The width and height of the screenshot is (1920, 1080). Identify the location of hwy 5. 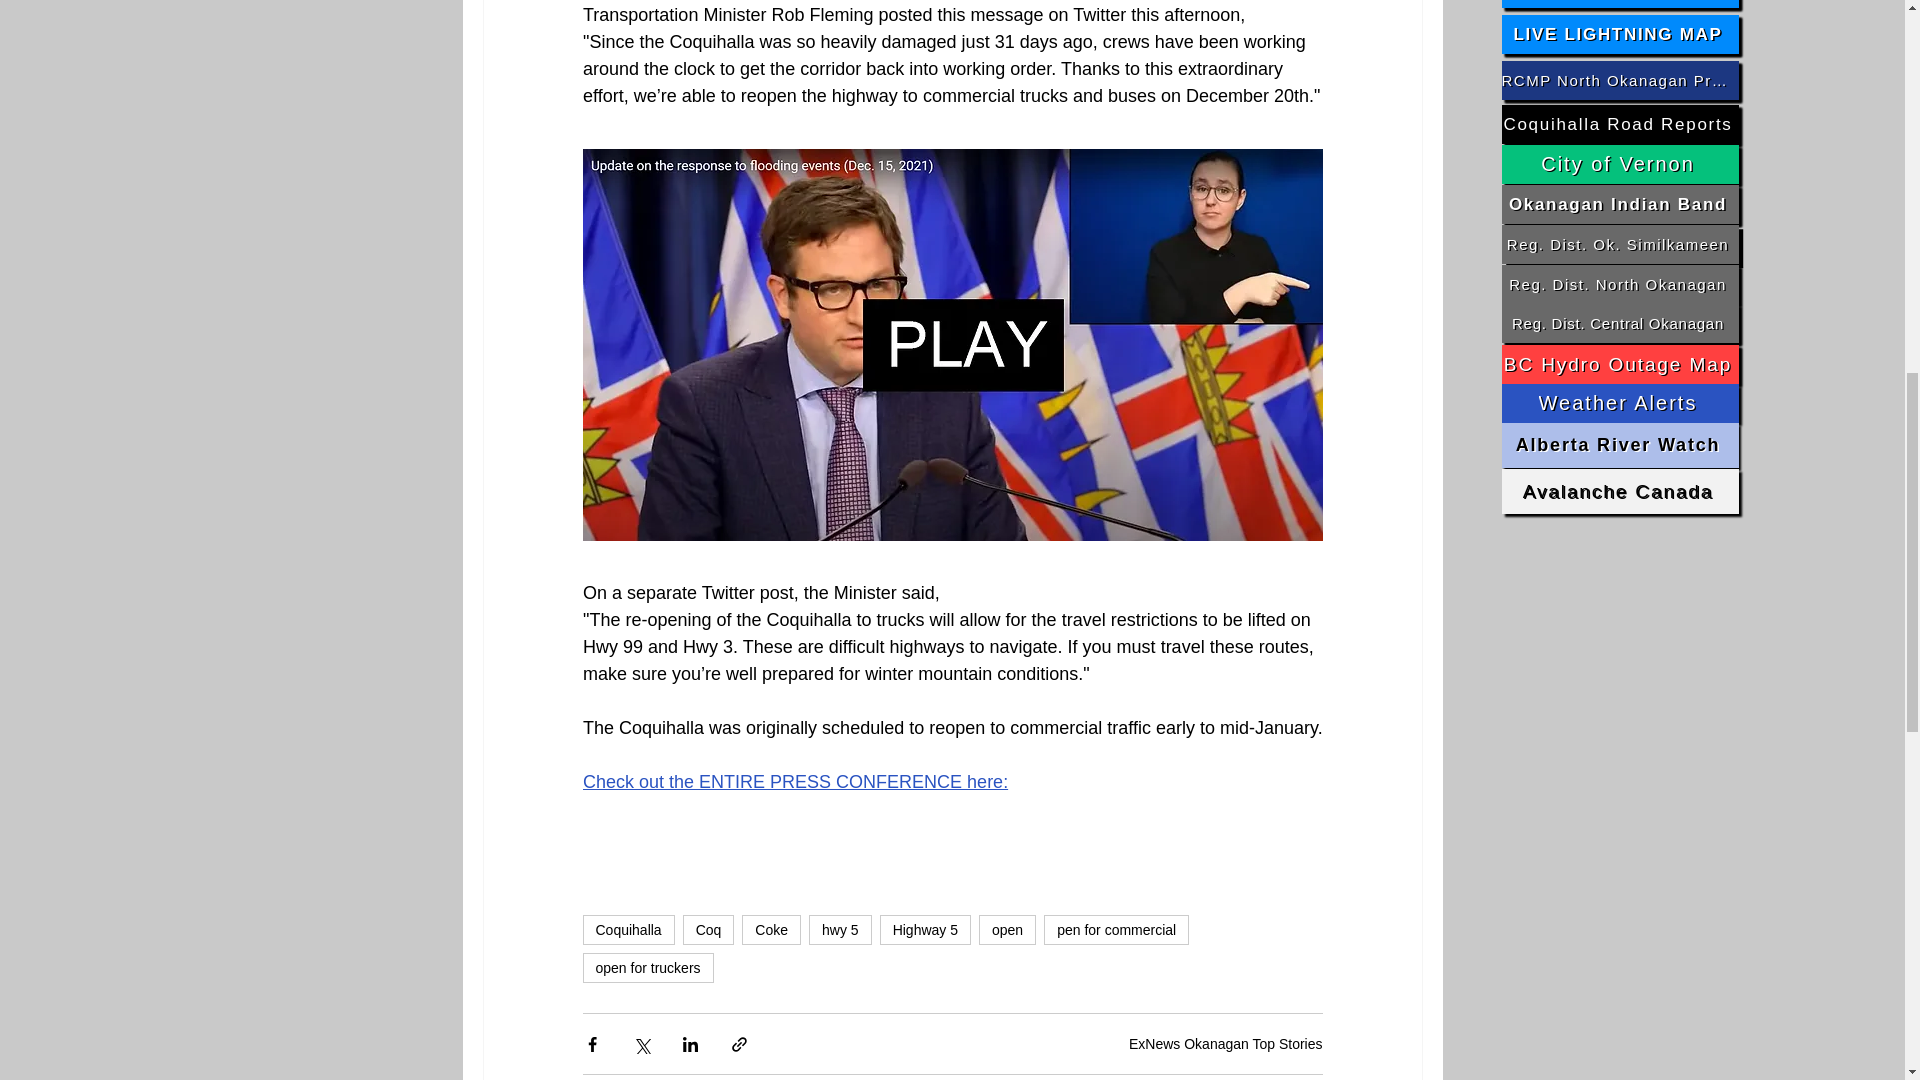
(840, 930).